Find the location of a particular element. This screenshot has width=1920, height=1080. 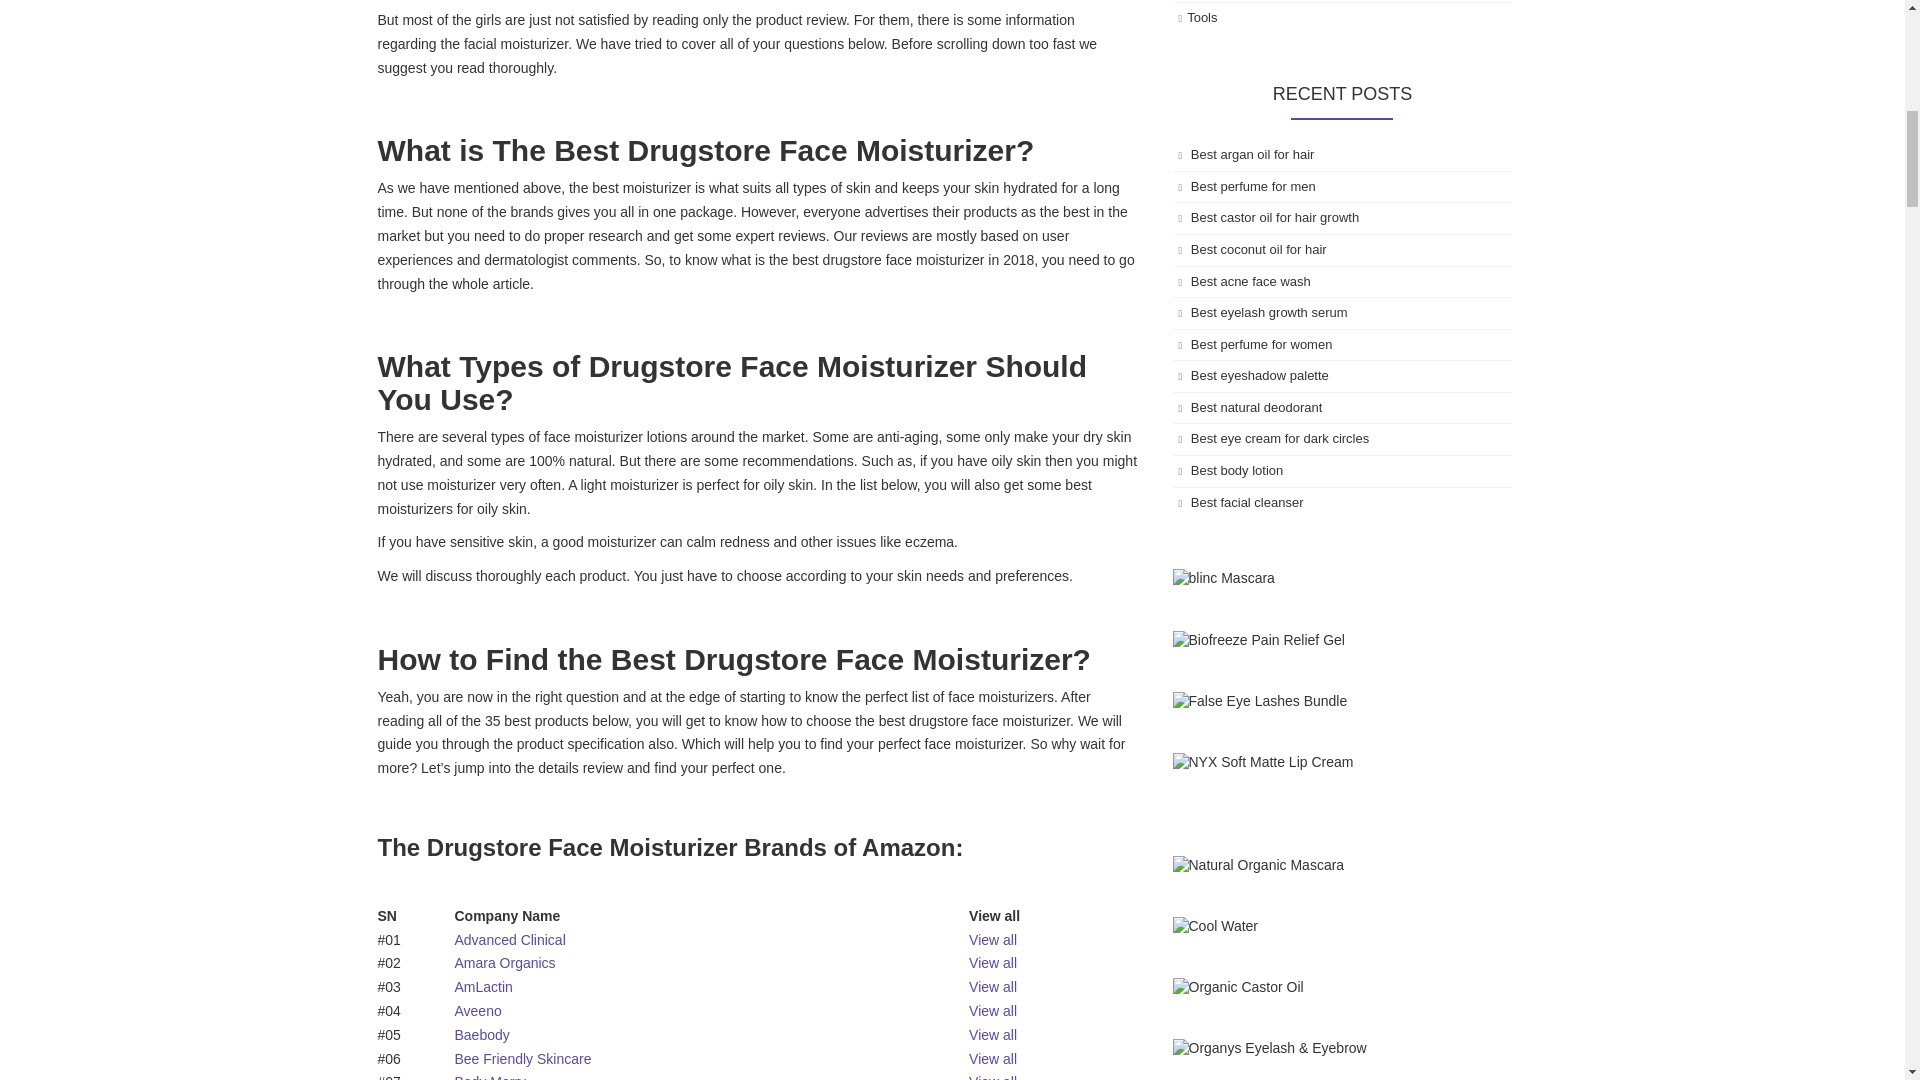

Advanced Clinical is located at coordinates (508, 940).